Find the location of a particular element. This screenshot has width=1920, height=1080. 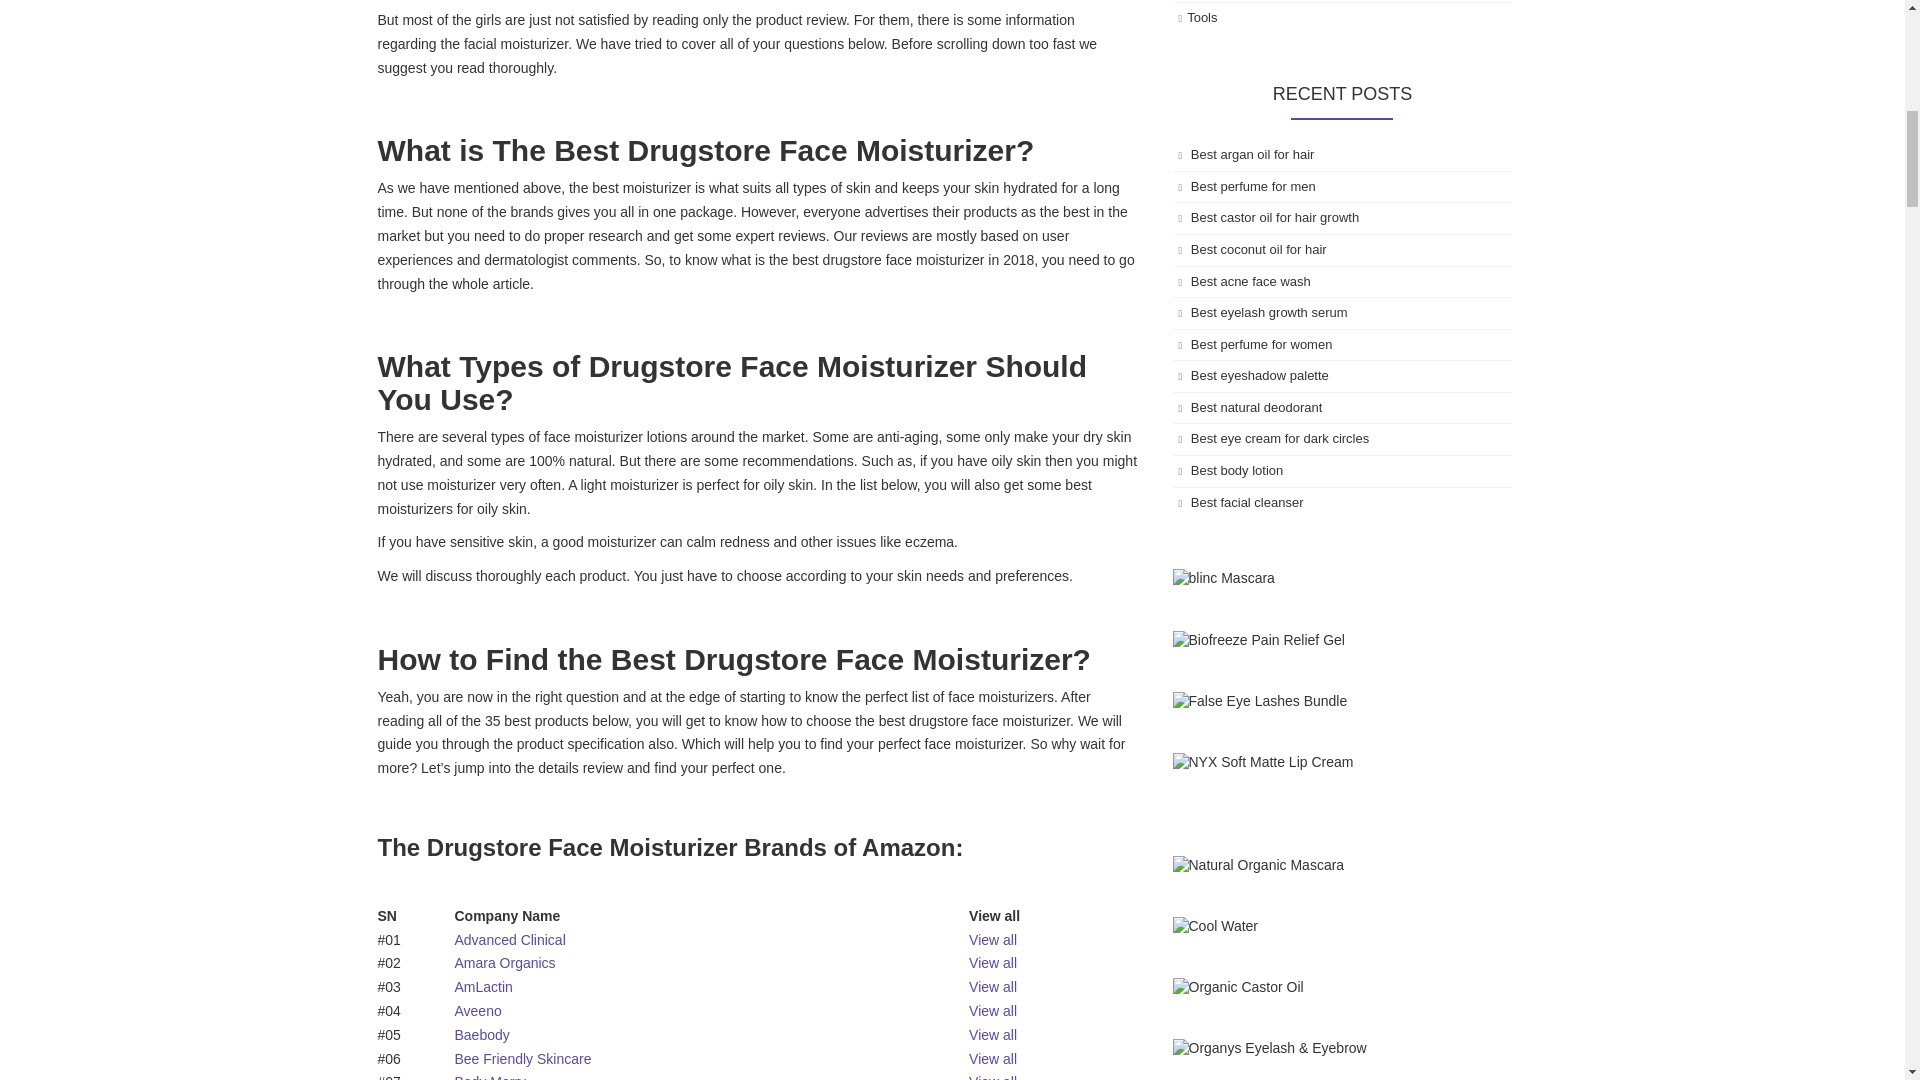

Advanced Clinical is located at coordinates (508, 940).